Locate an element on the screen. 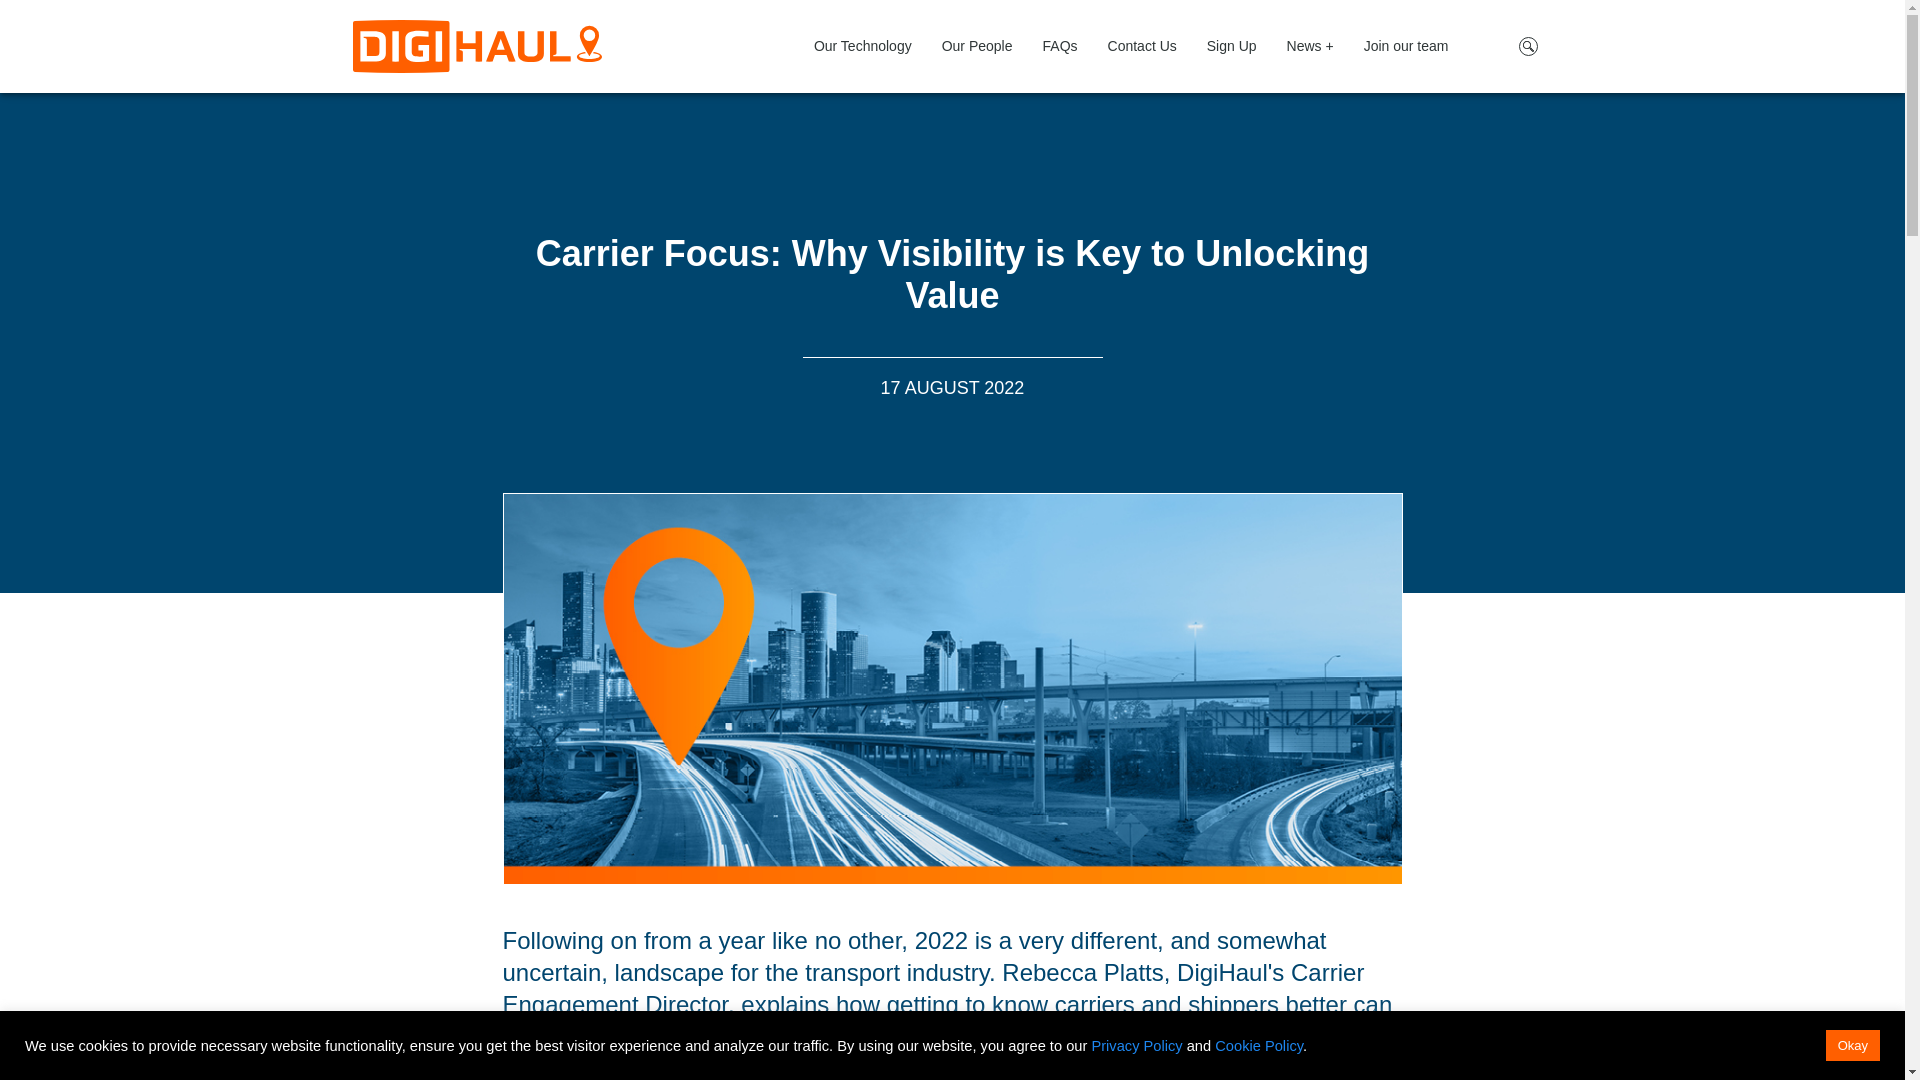 The width and height of the screenshot is (1920, 1080). Our Technology is located at coordinates (862, 46).